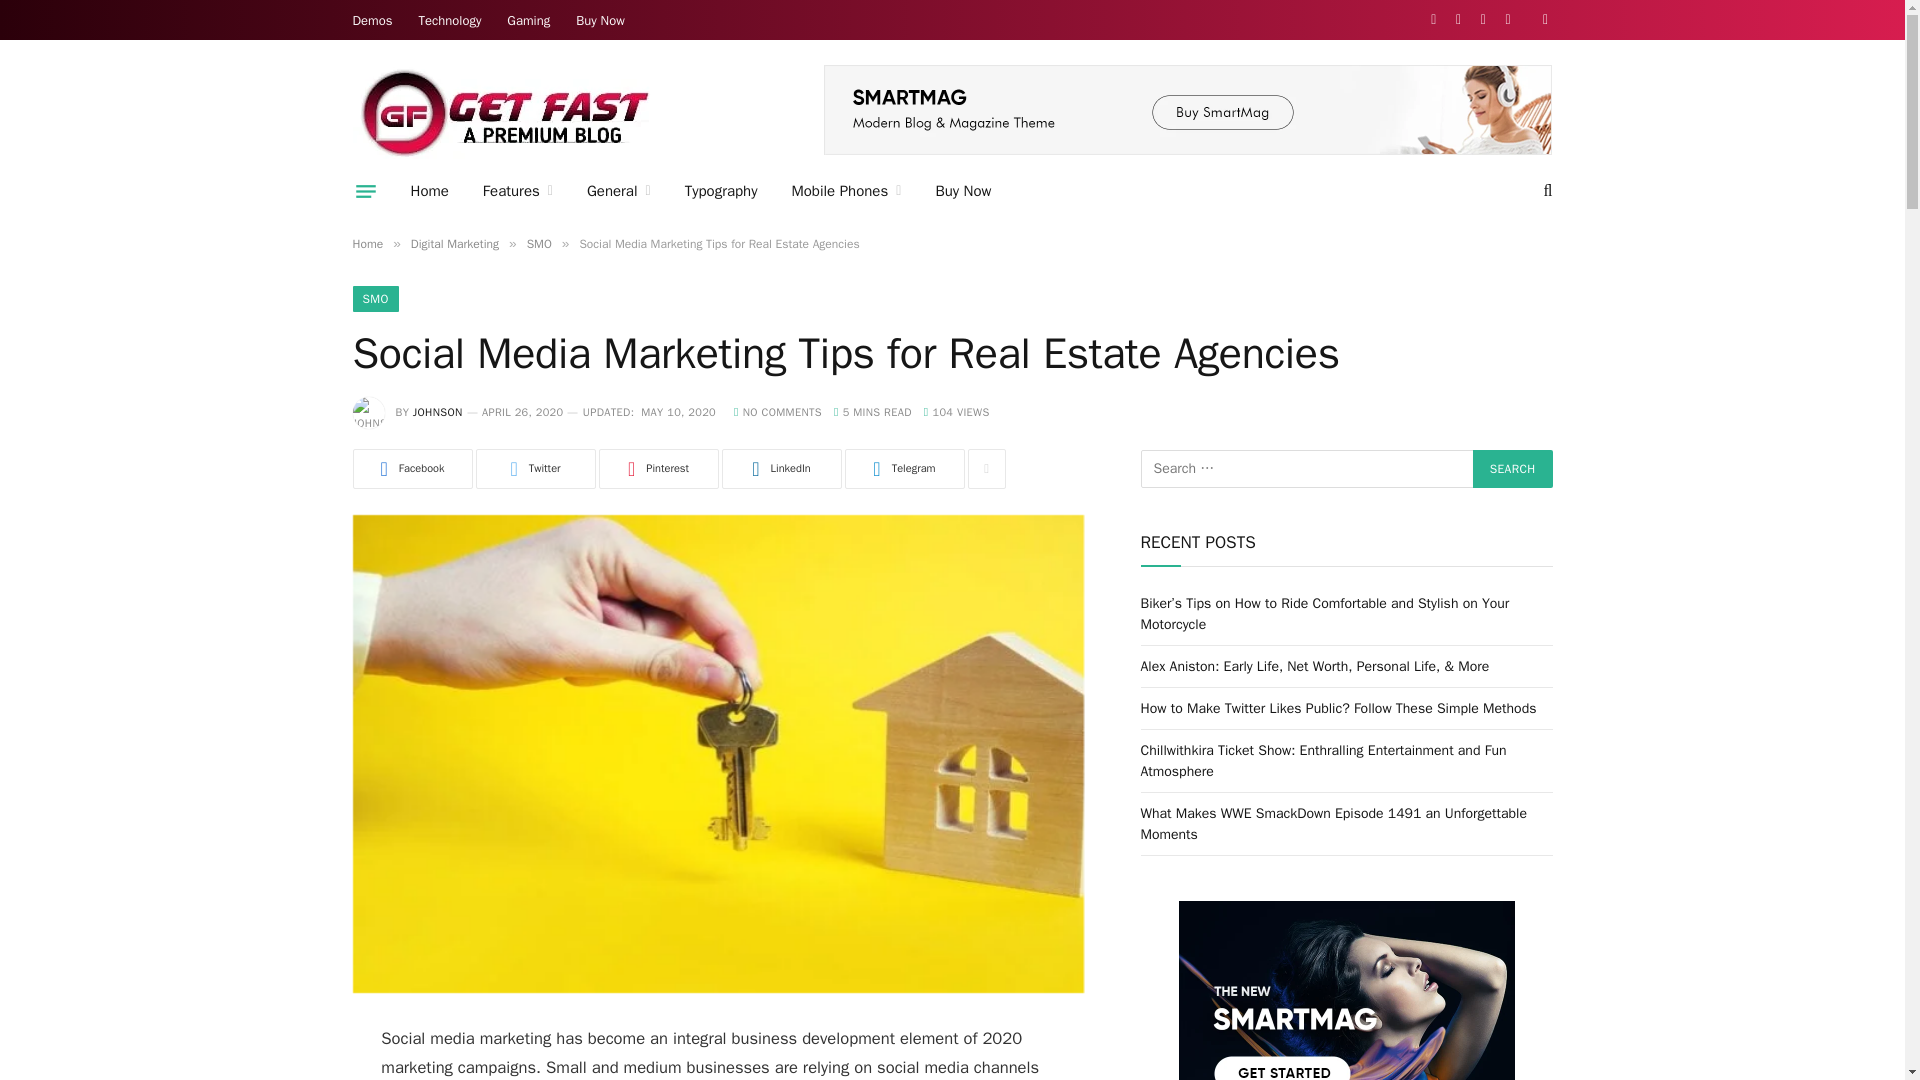 This screenshot has height=1080, width=1920. I want to click on Technology, so click(450, 20).